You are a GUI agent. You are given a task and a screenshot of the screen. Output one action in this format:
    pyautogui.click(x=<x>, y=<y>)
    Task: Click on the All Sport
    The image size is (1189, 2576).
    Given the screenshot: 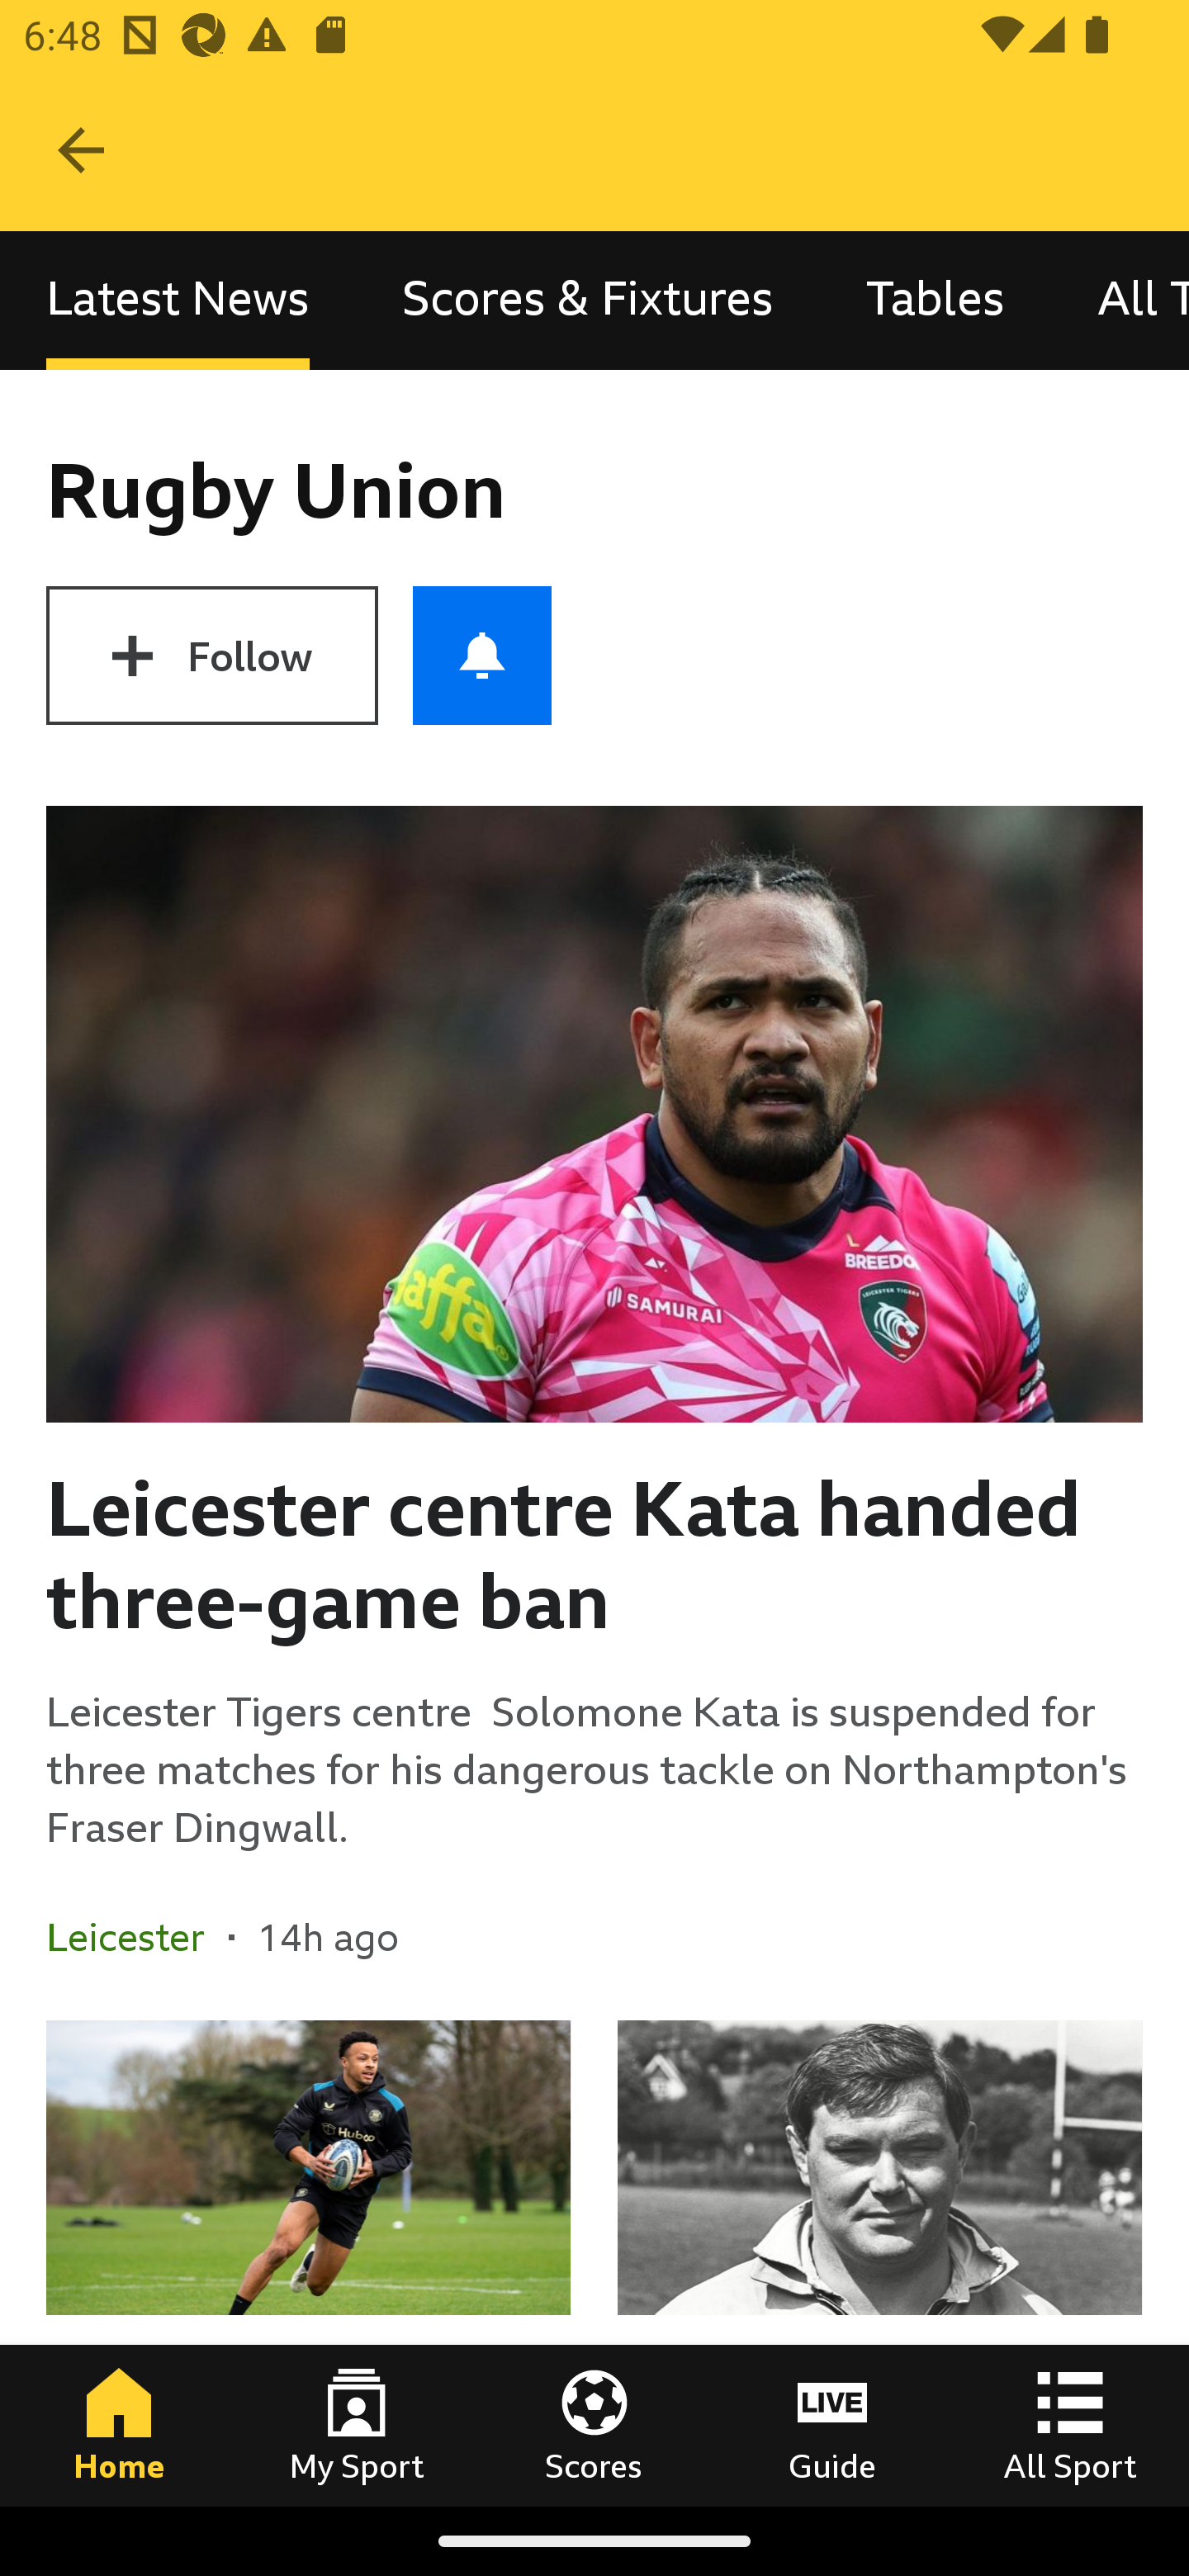 What is the action you would take?
    pyautogui.click(x=1070, y=2425)
    